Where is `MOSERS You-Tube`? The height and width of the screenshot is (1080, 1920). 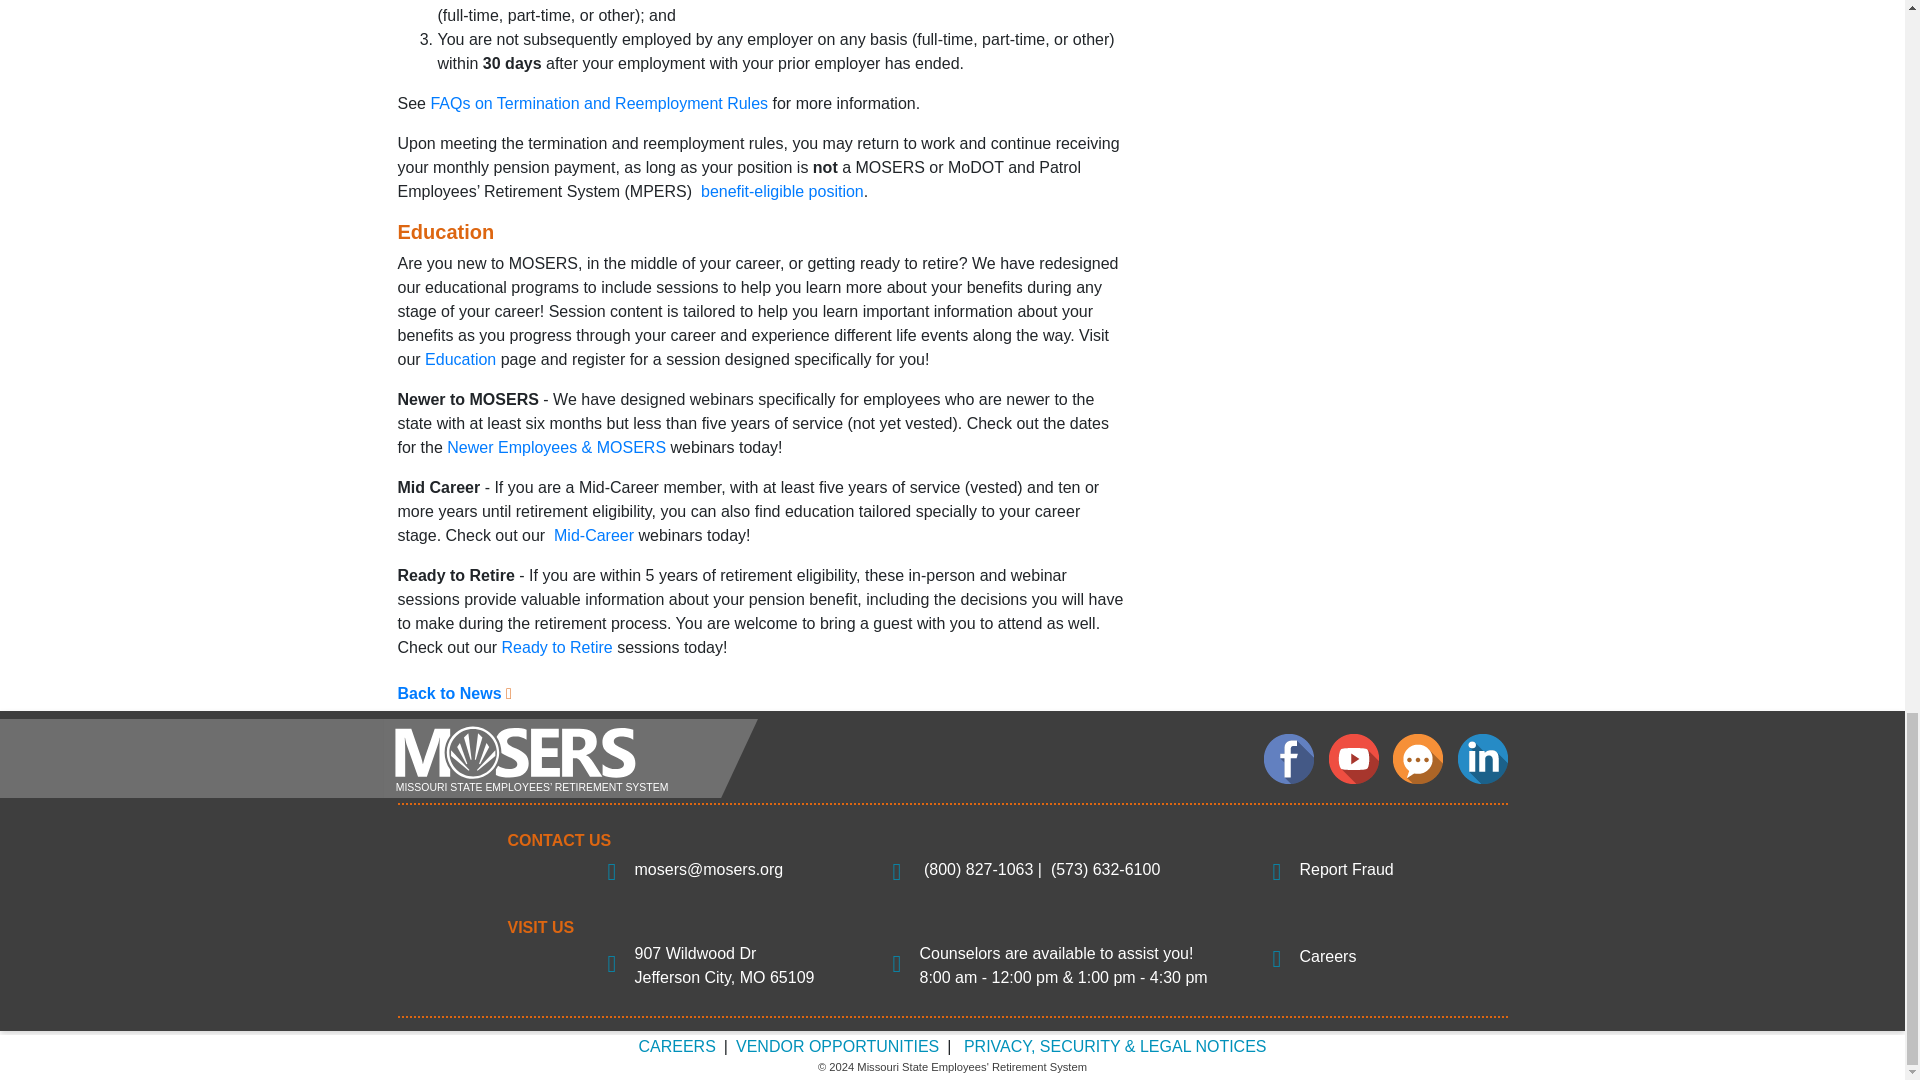
MOSERS You-Tube is located at coordinates (1353, 759).